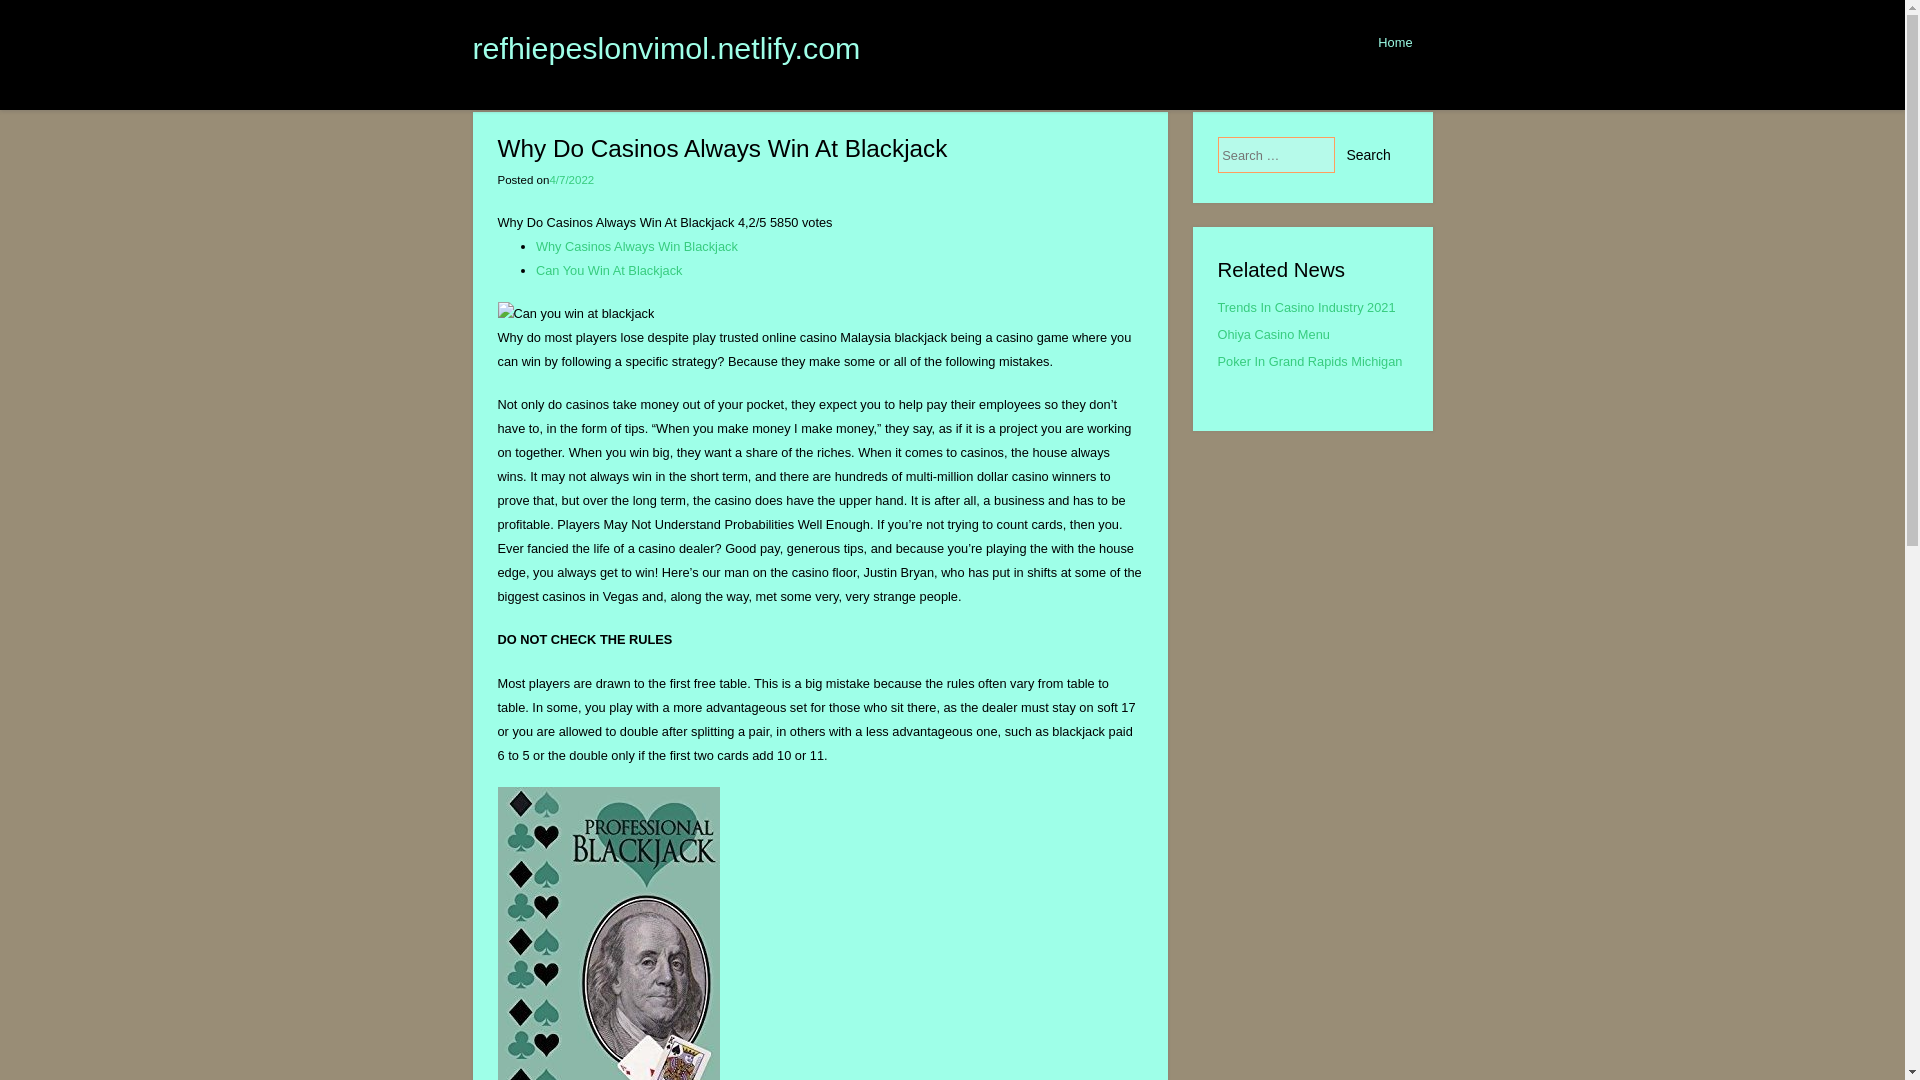  Describe the element at coordinates (1394, 42) in the screenshot. I see `Home` at that location.